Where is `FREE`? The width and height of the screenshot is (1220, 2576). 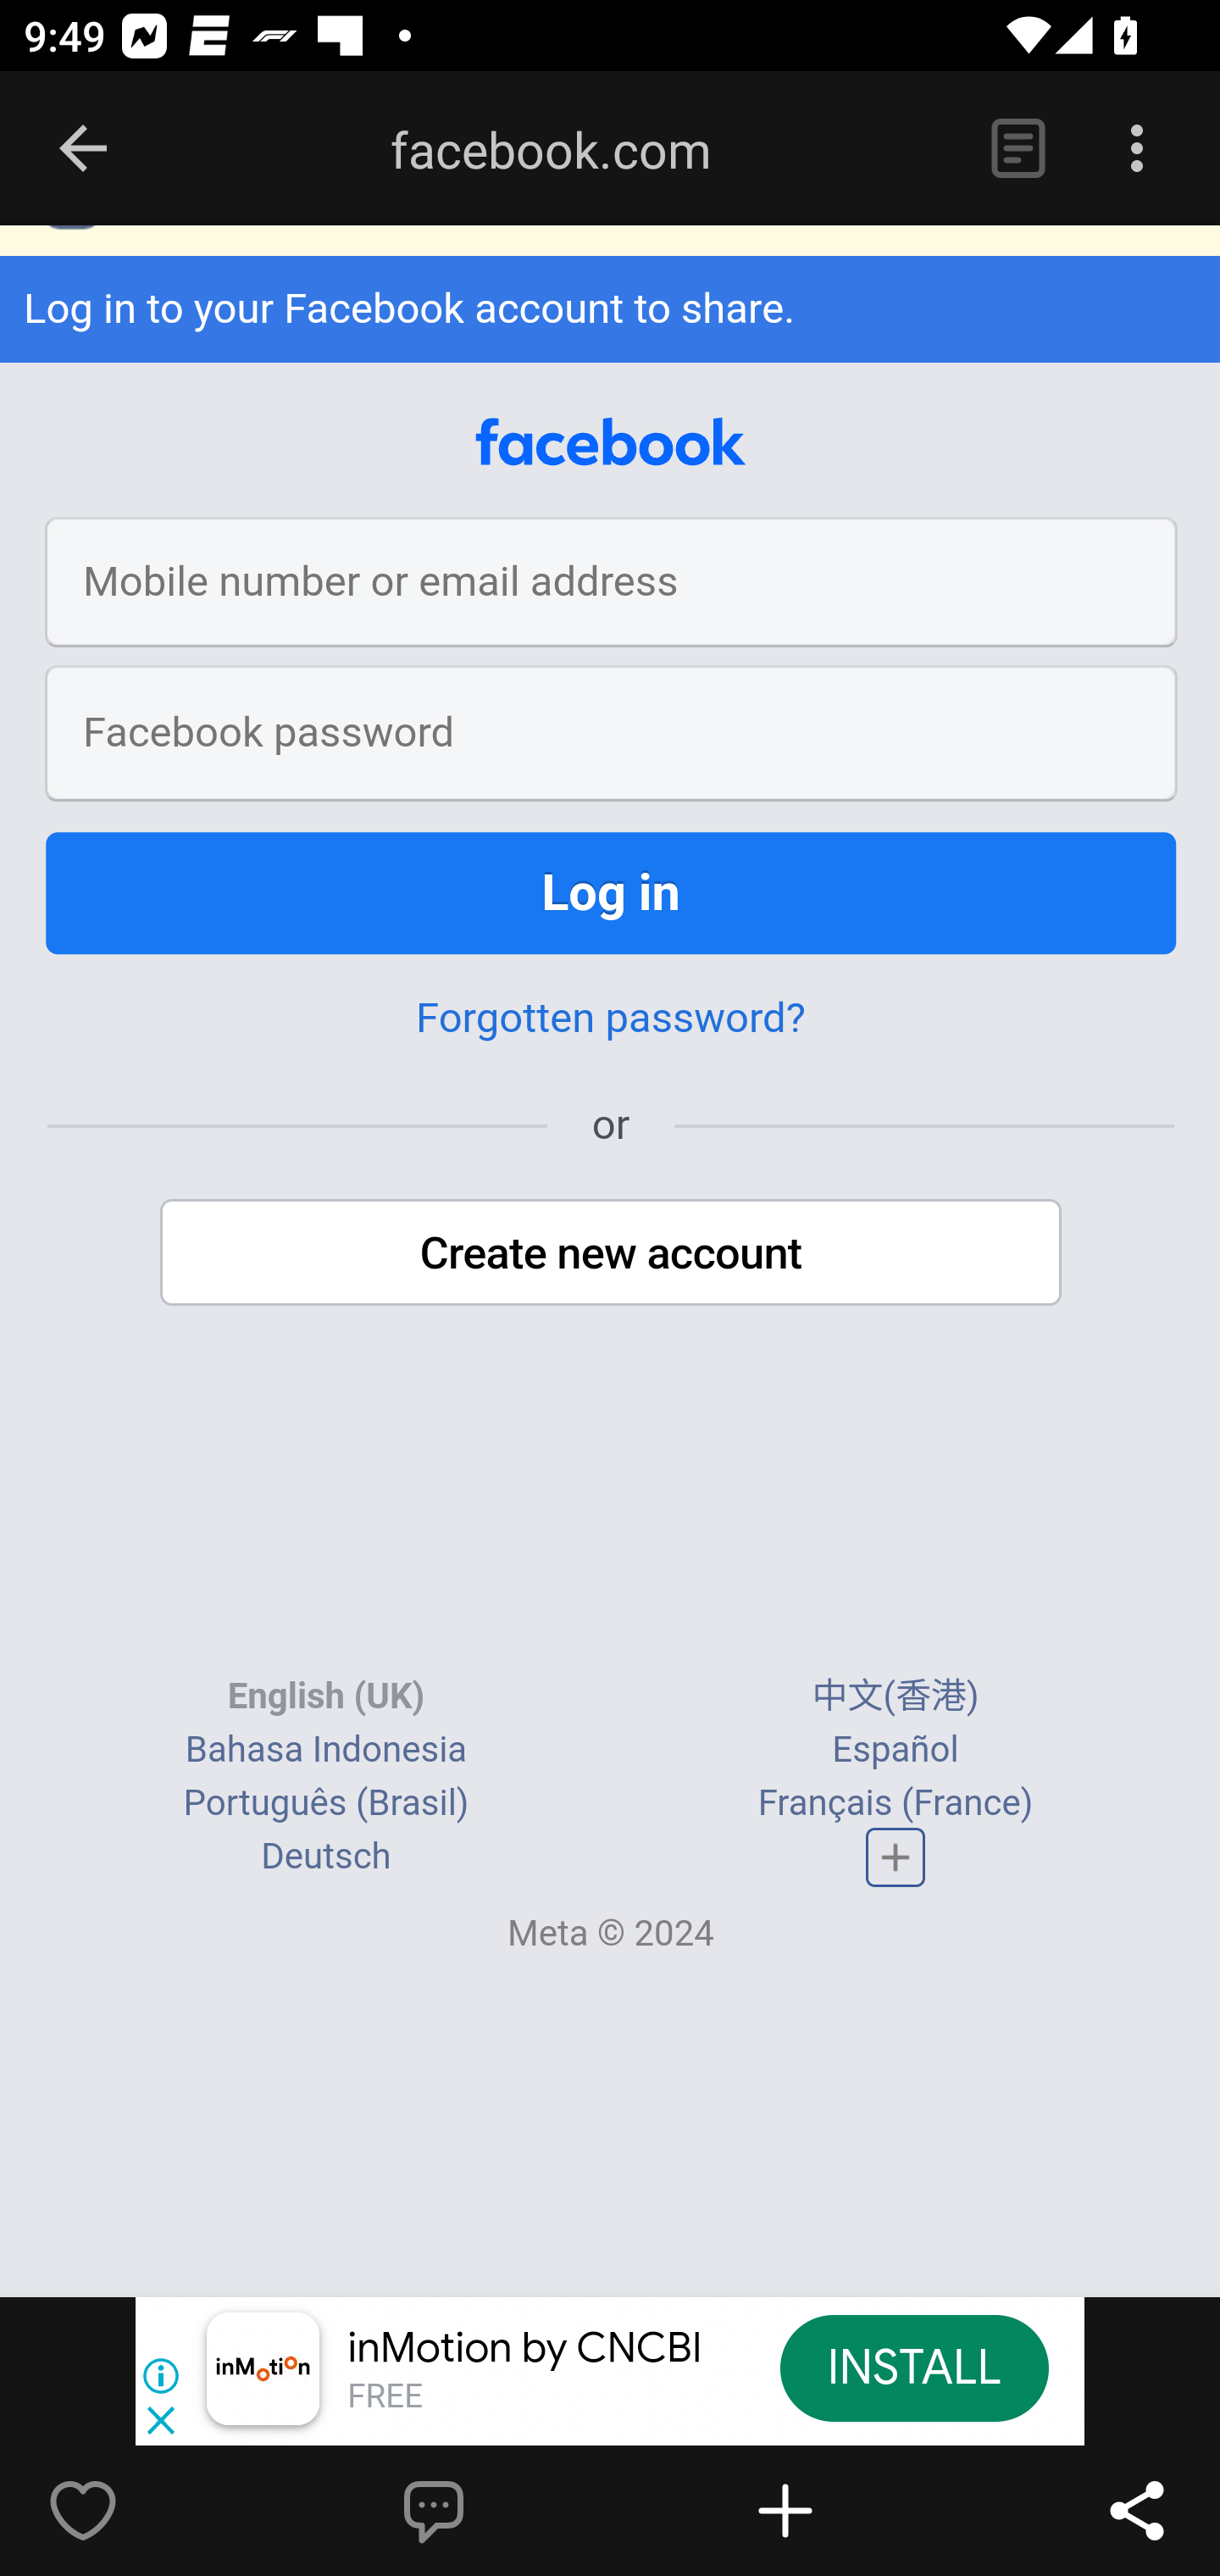
FREE is located at coordinates (385, 2398).